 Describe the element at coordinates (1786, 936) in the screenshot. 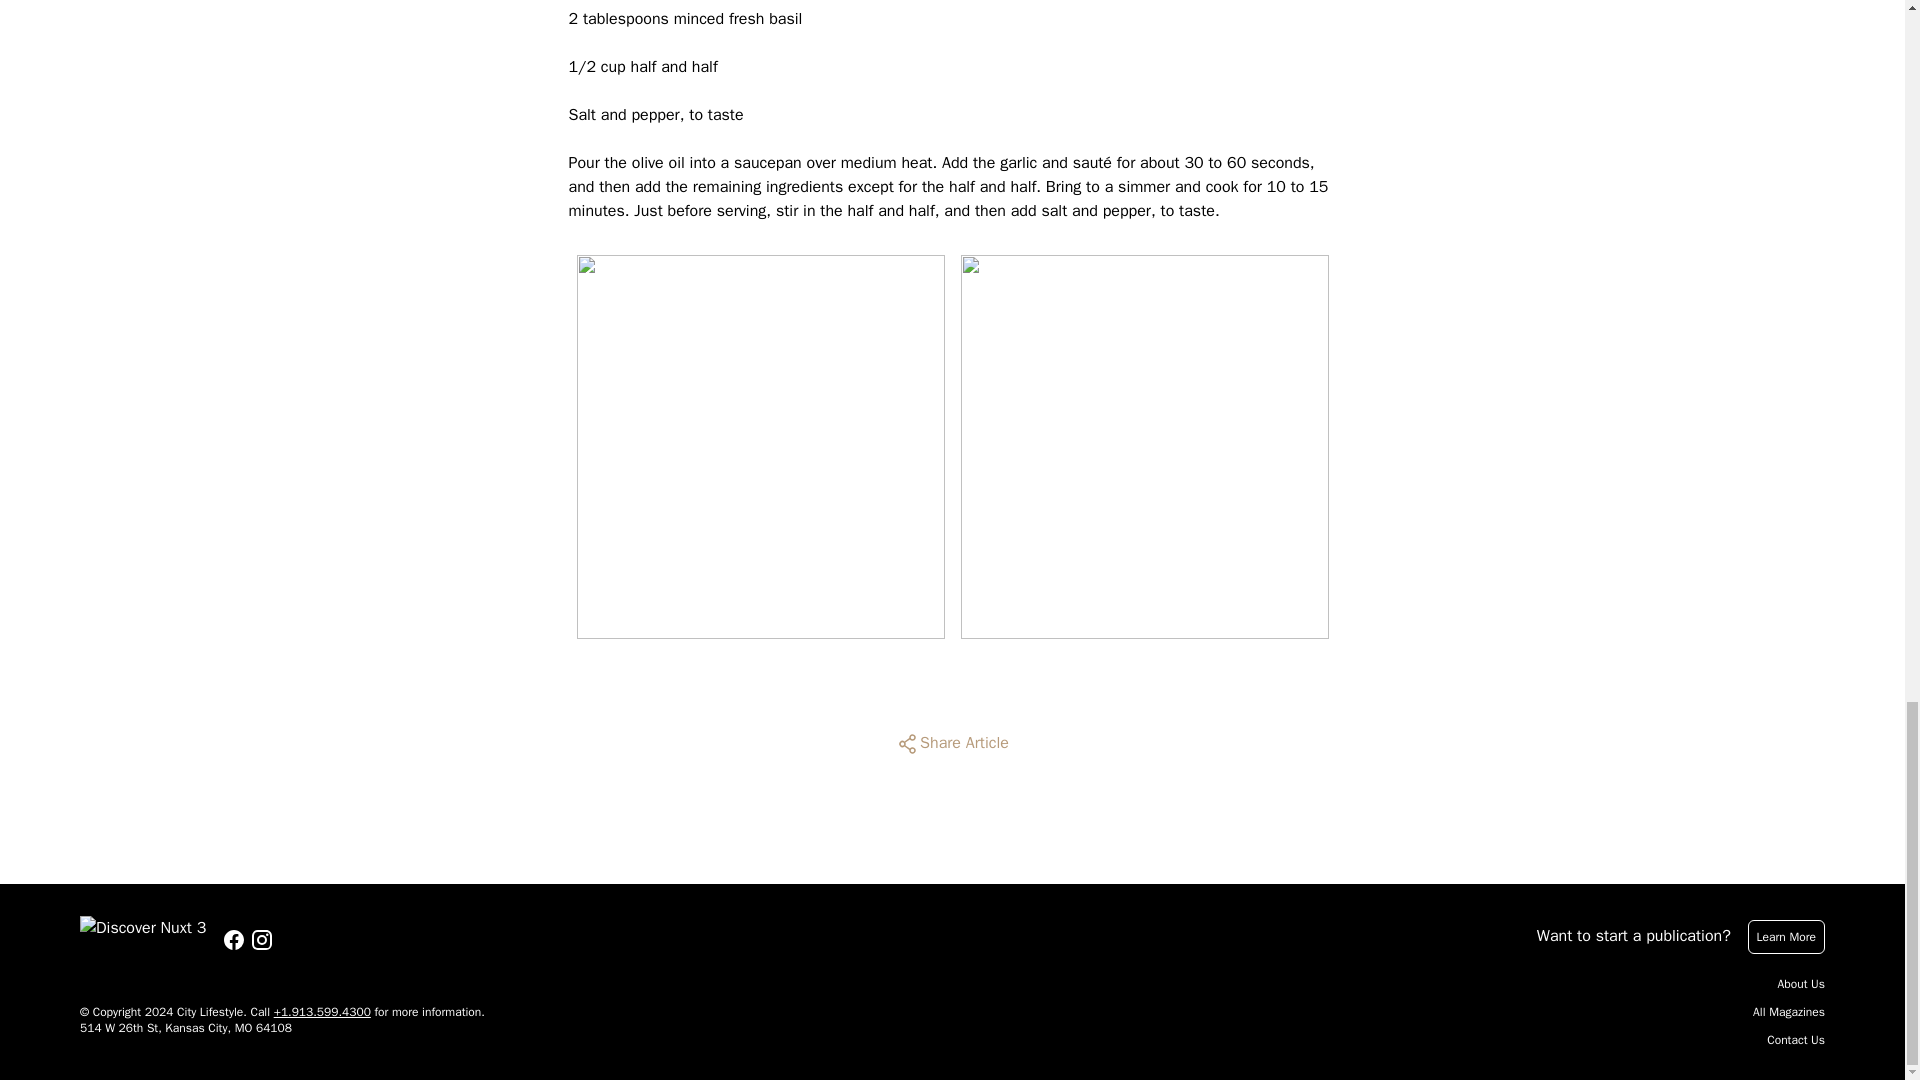

I see `Learn More` at that location.